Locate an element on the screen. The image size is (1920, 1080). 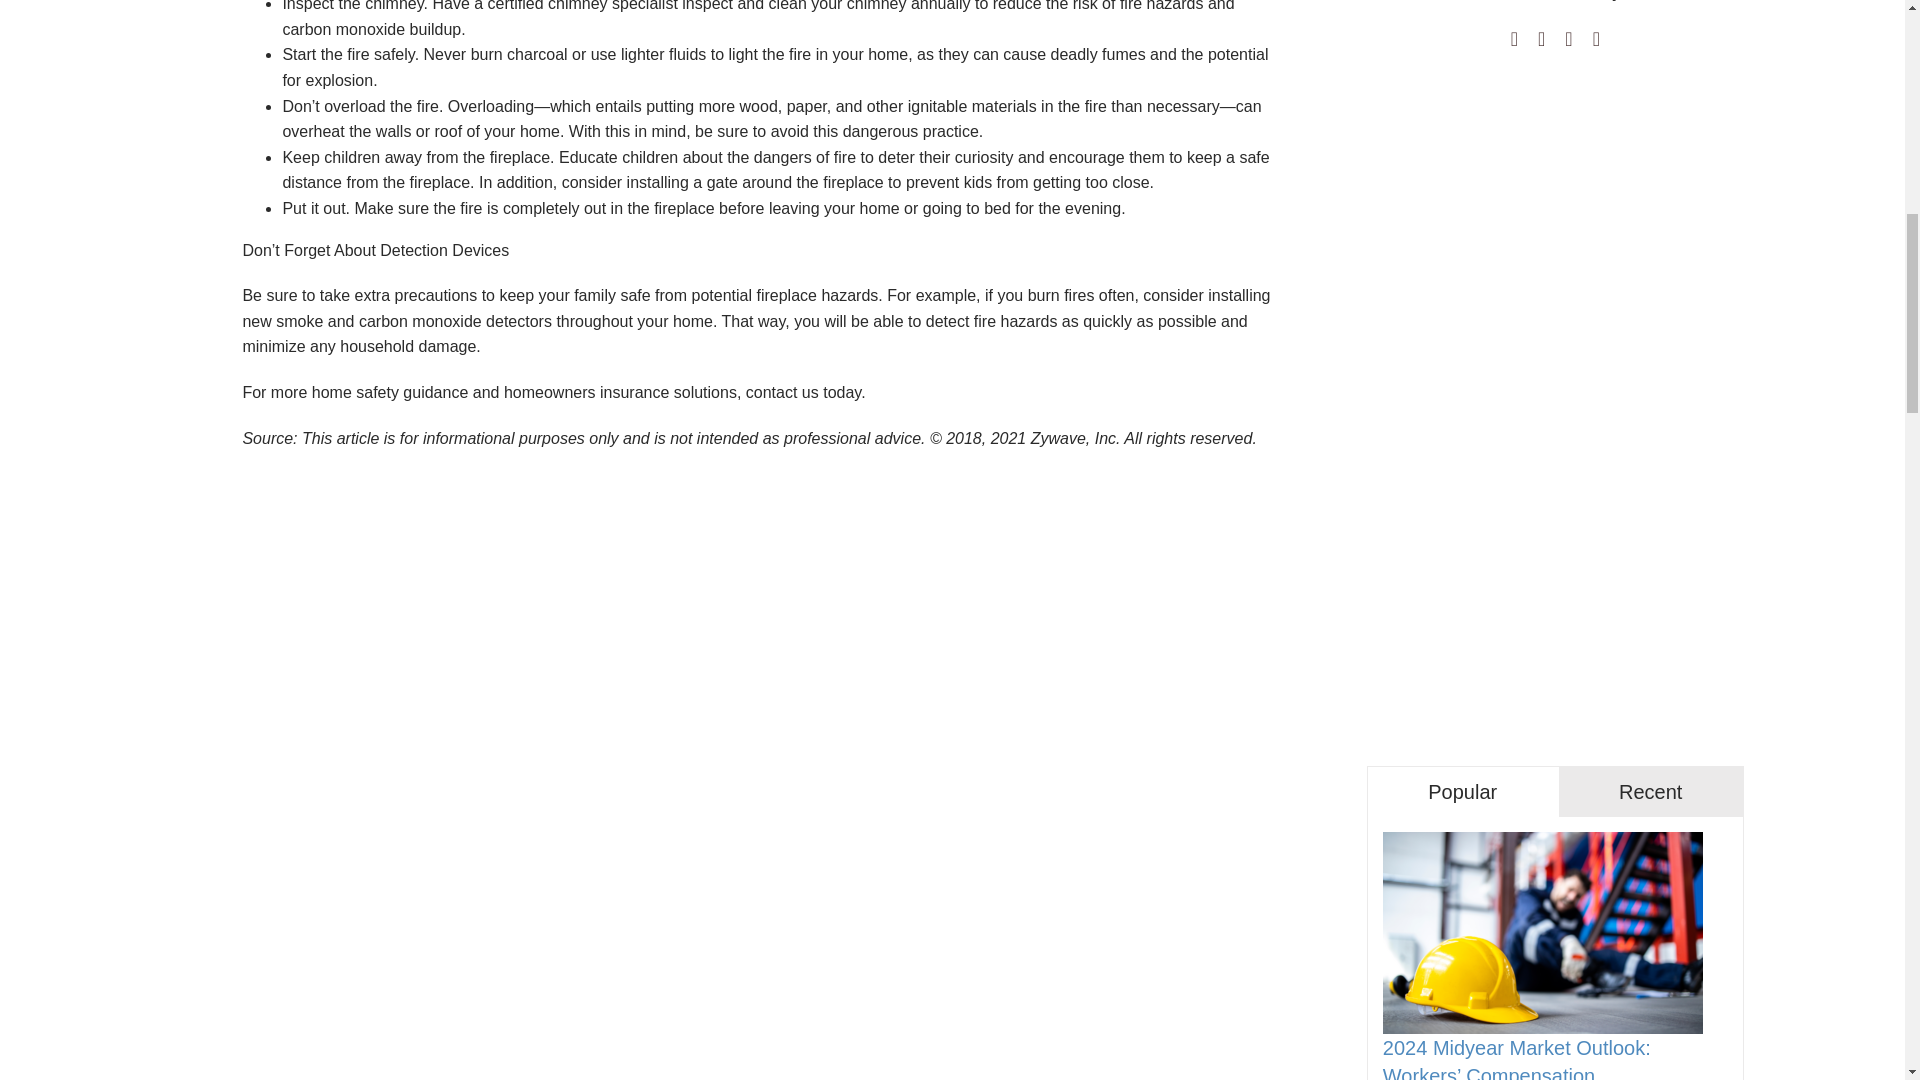
Twitter is located at coordinates (1542, 38).